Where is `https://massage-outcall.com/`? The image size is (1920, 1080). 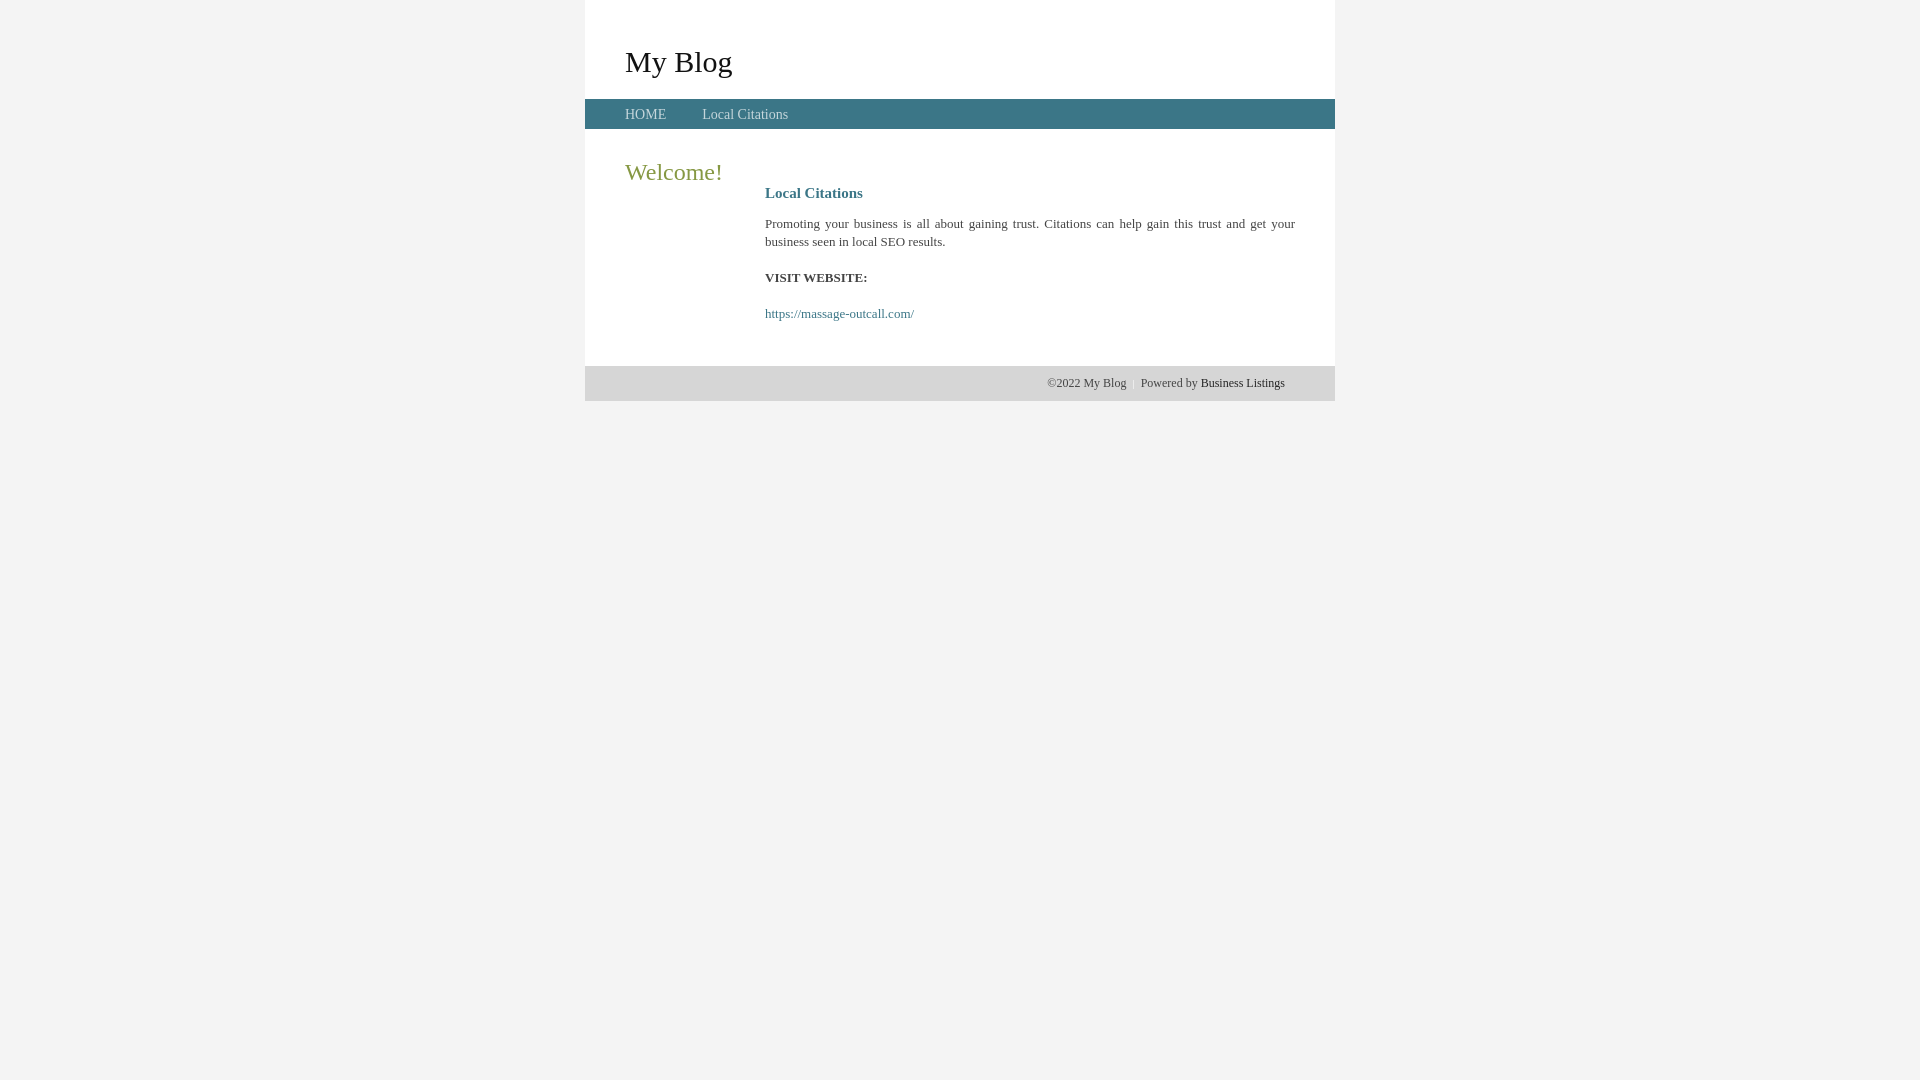
https://massage-outcall.com/ is located at coordinates (840, 314).